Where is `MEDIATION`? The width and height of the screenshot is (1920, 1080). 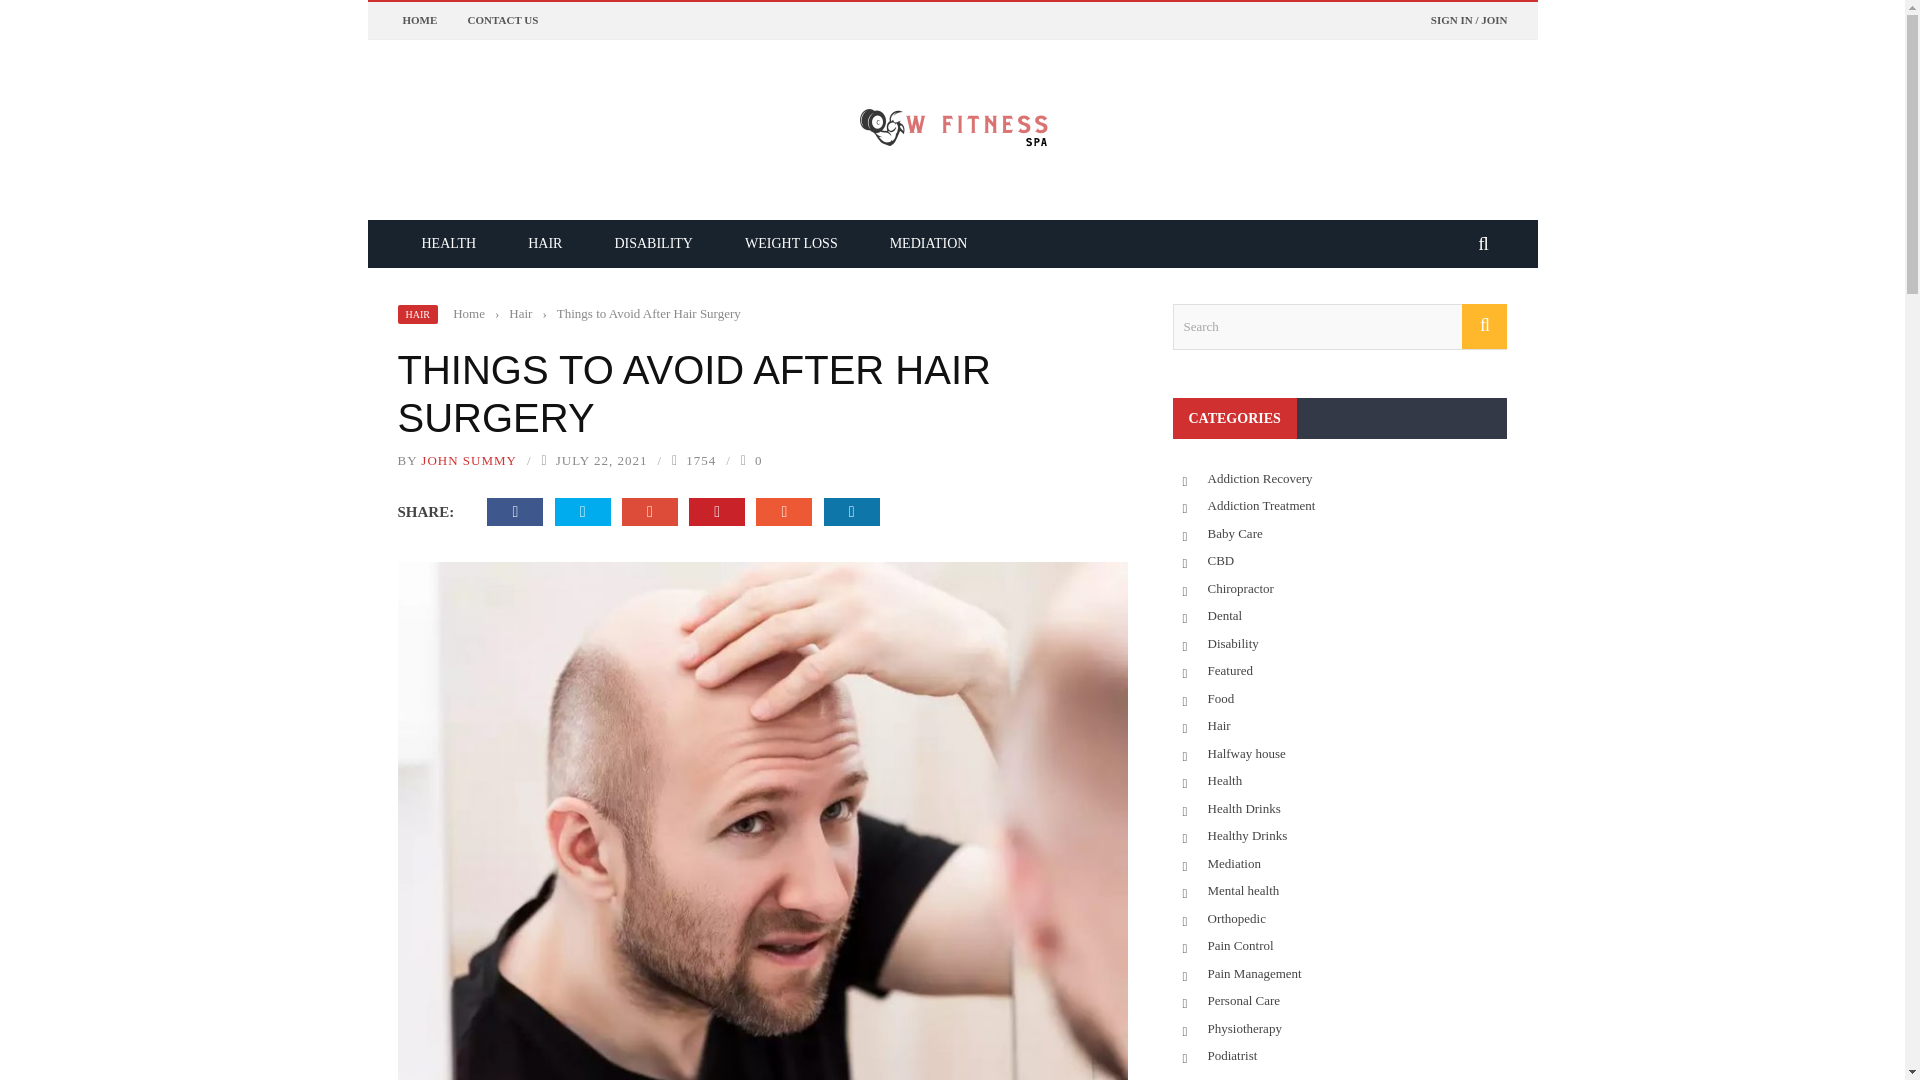
MEDIATION is located at coordinates (928, 243).